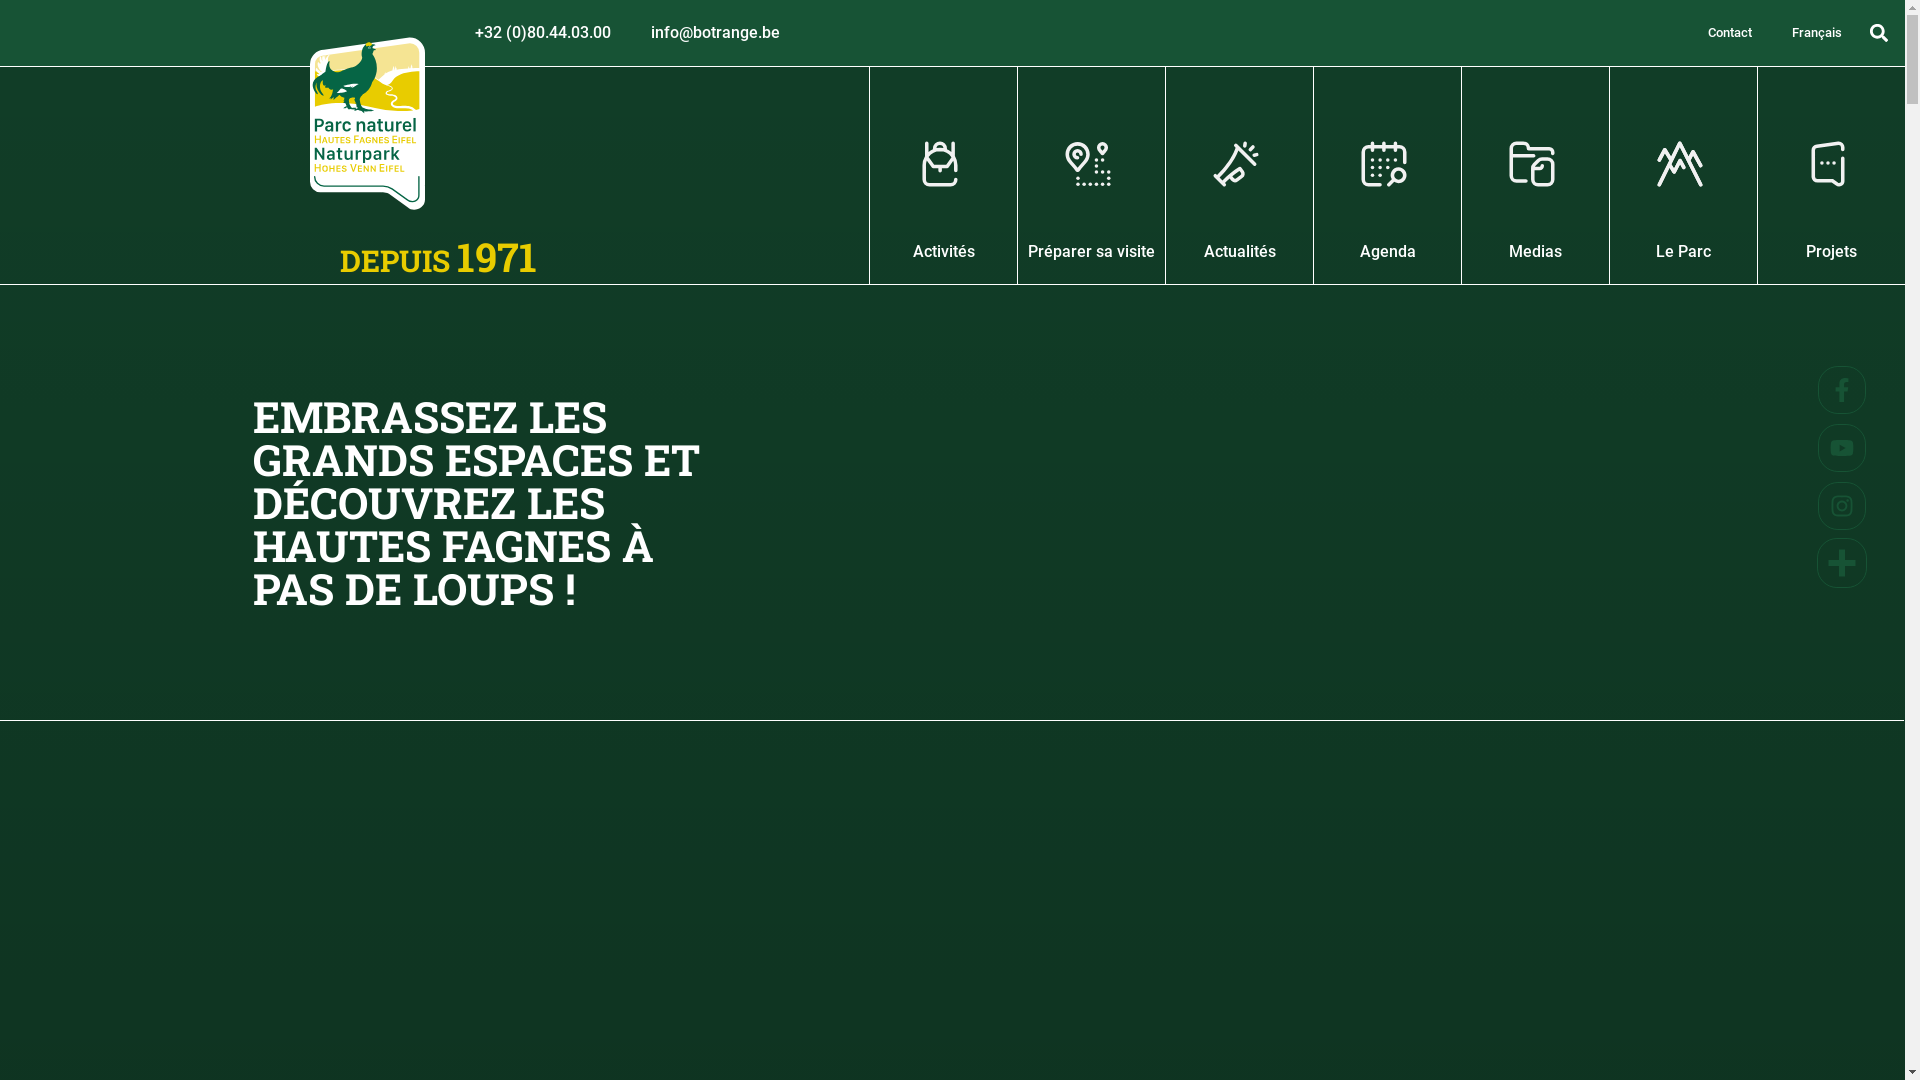 Image resolution: width=1920 pixels, height=1080 pixels. Describe the element at coordinates (716, 33) in the screenshot. I see `info@botrange.be` at that location.